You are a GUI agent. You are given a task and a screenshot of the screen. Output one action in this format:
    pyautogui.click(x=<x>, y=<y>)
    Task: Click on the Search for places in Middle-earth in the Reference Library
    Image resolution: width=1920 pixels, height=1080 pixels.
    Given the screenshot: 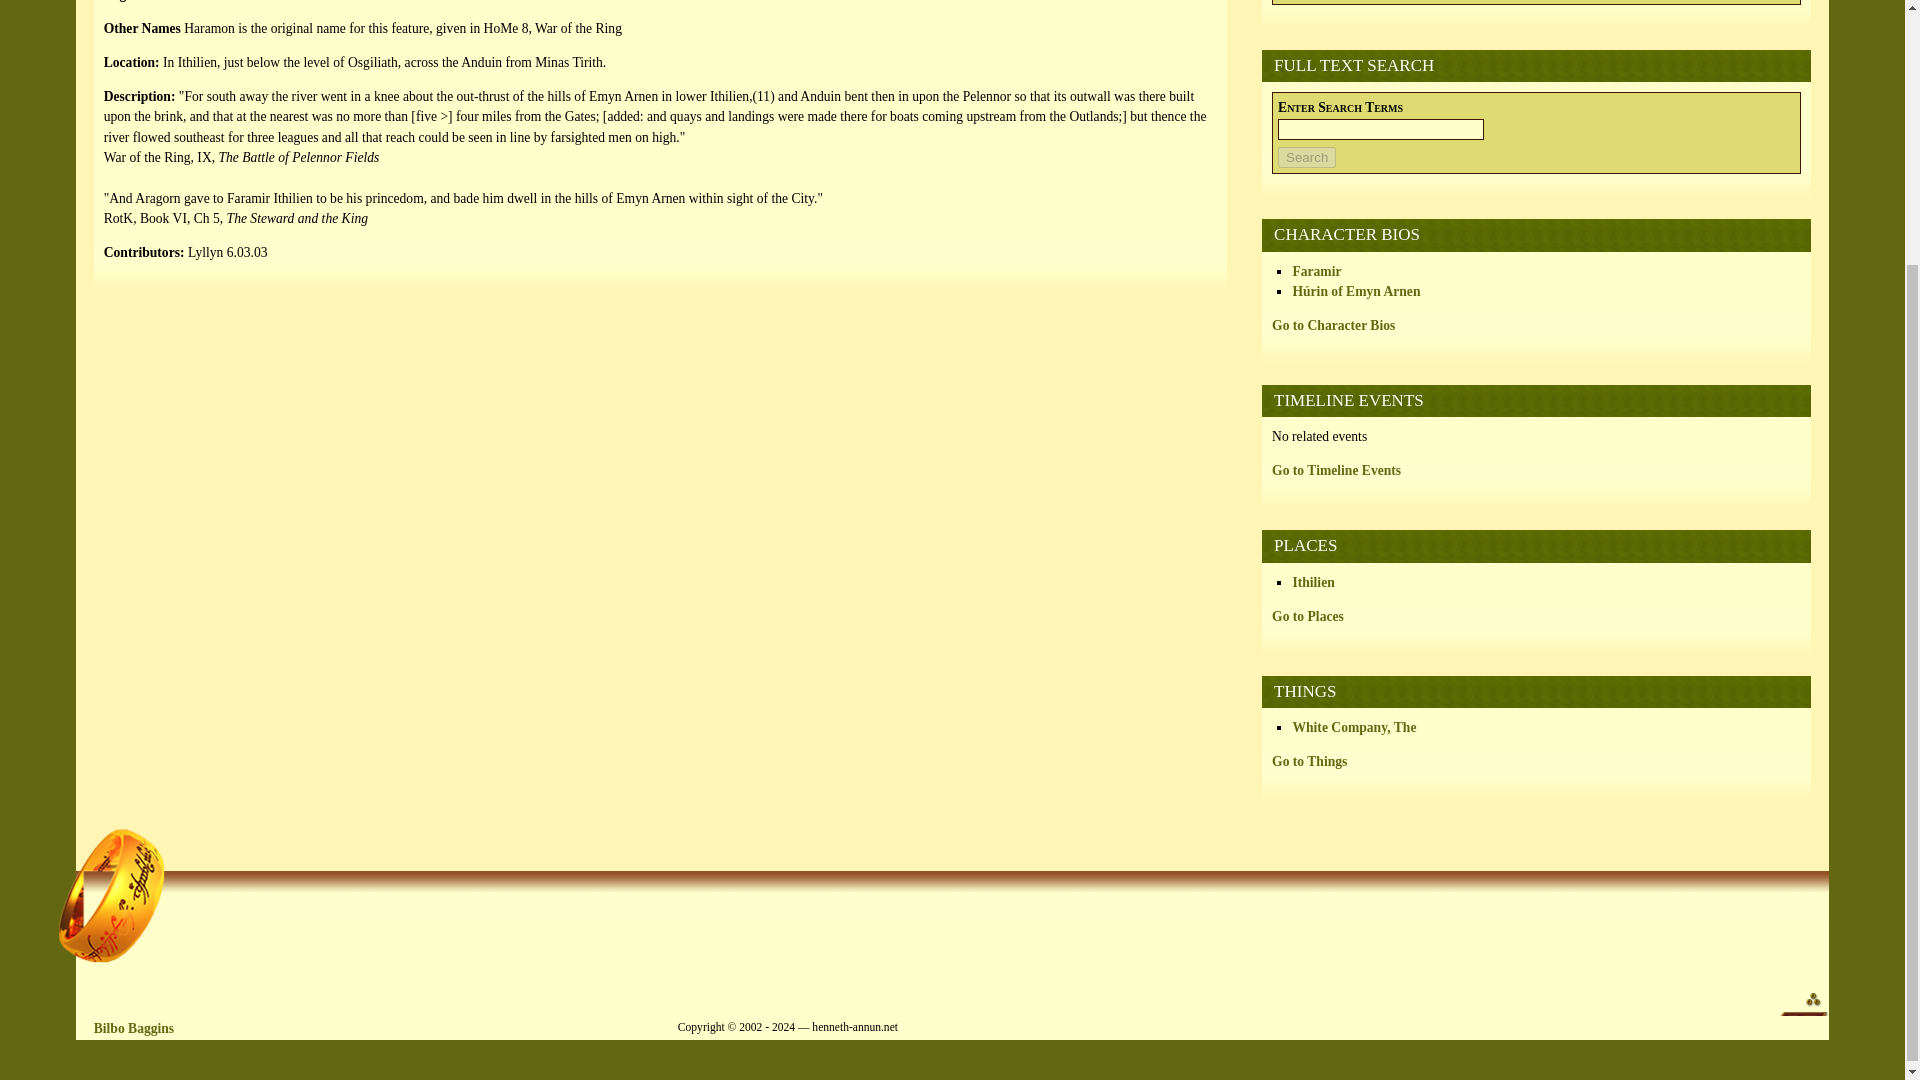 What is the action you would take?
    pyautogui.click(x=1536, y=8)
    